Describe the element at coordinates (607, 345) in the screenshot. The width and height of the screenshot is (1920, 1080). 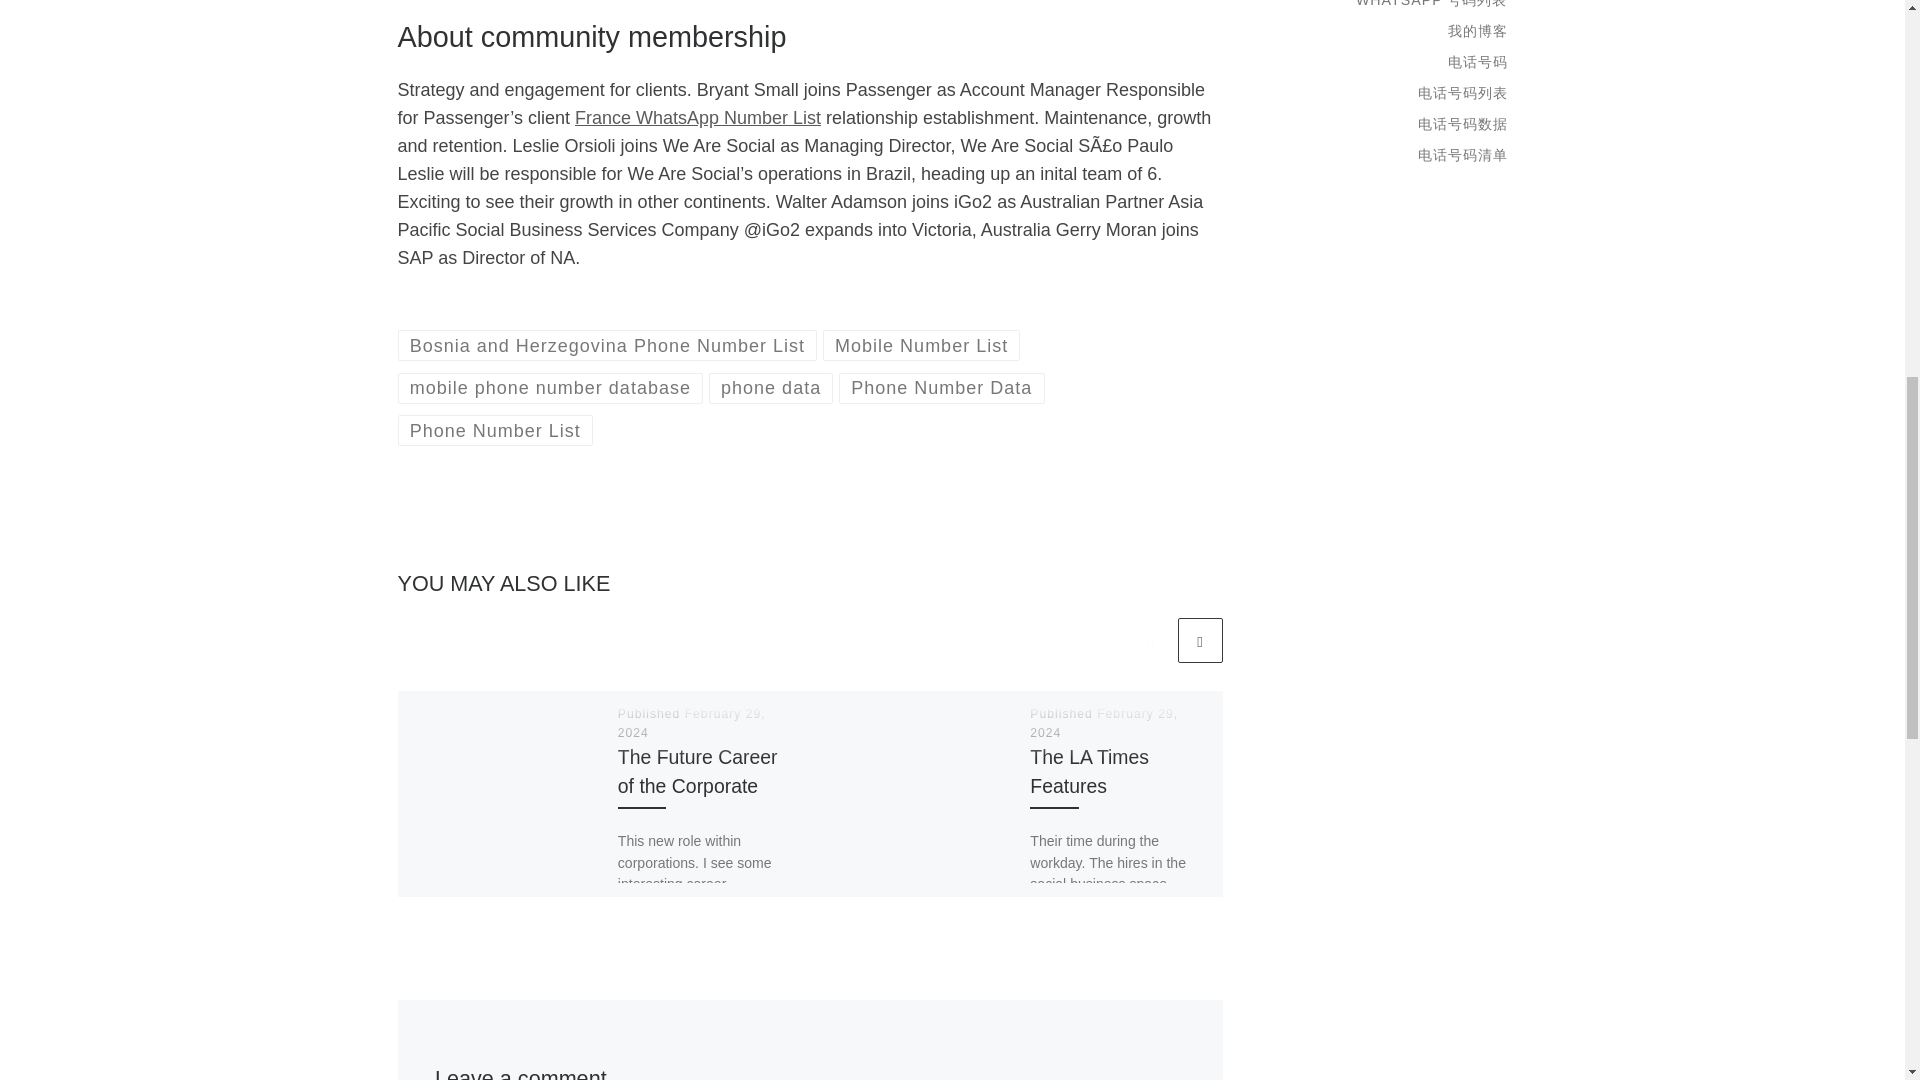
I see `View all posts in Bosnia and Herzegovina Phone Number List` at that location.